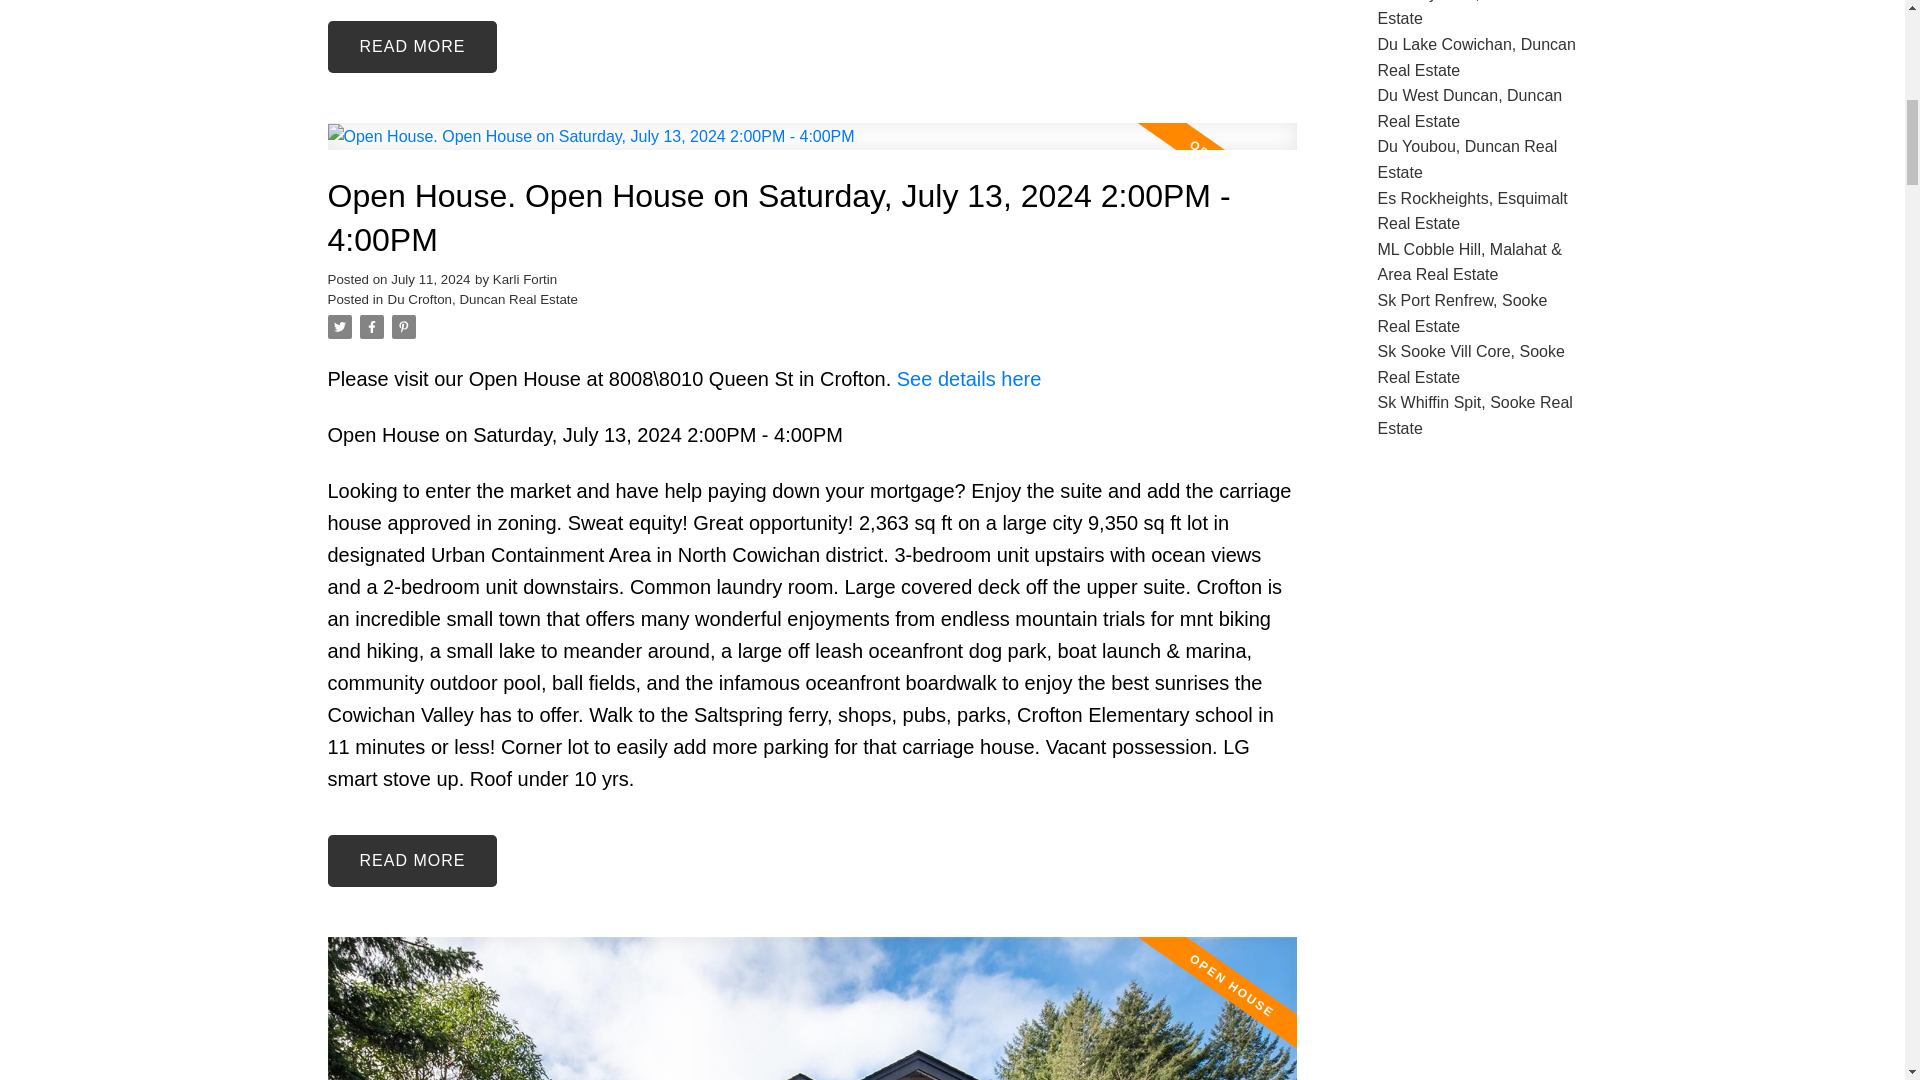 This screenshot has width=1920, height=1080. What do you see at coordinates (812, 148) in the screenshot?
I see `Read full post` at bounding box center [812, 148].